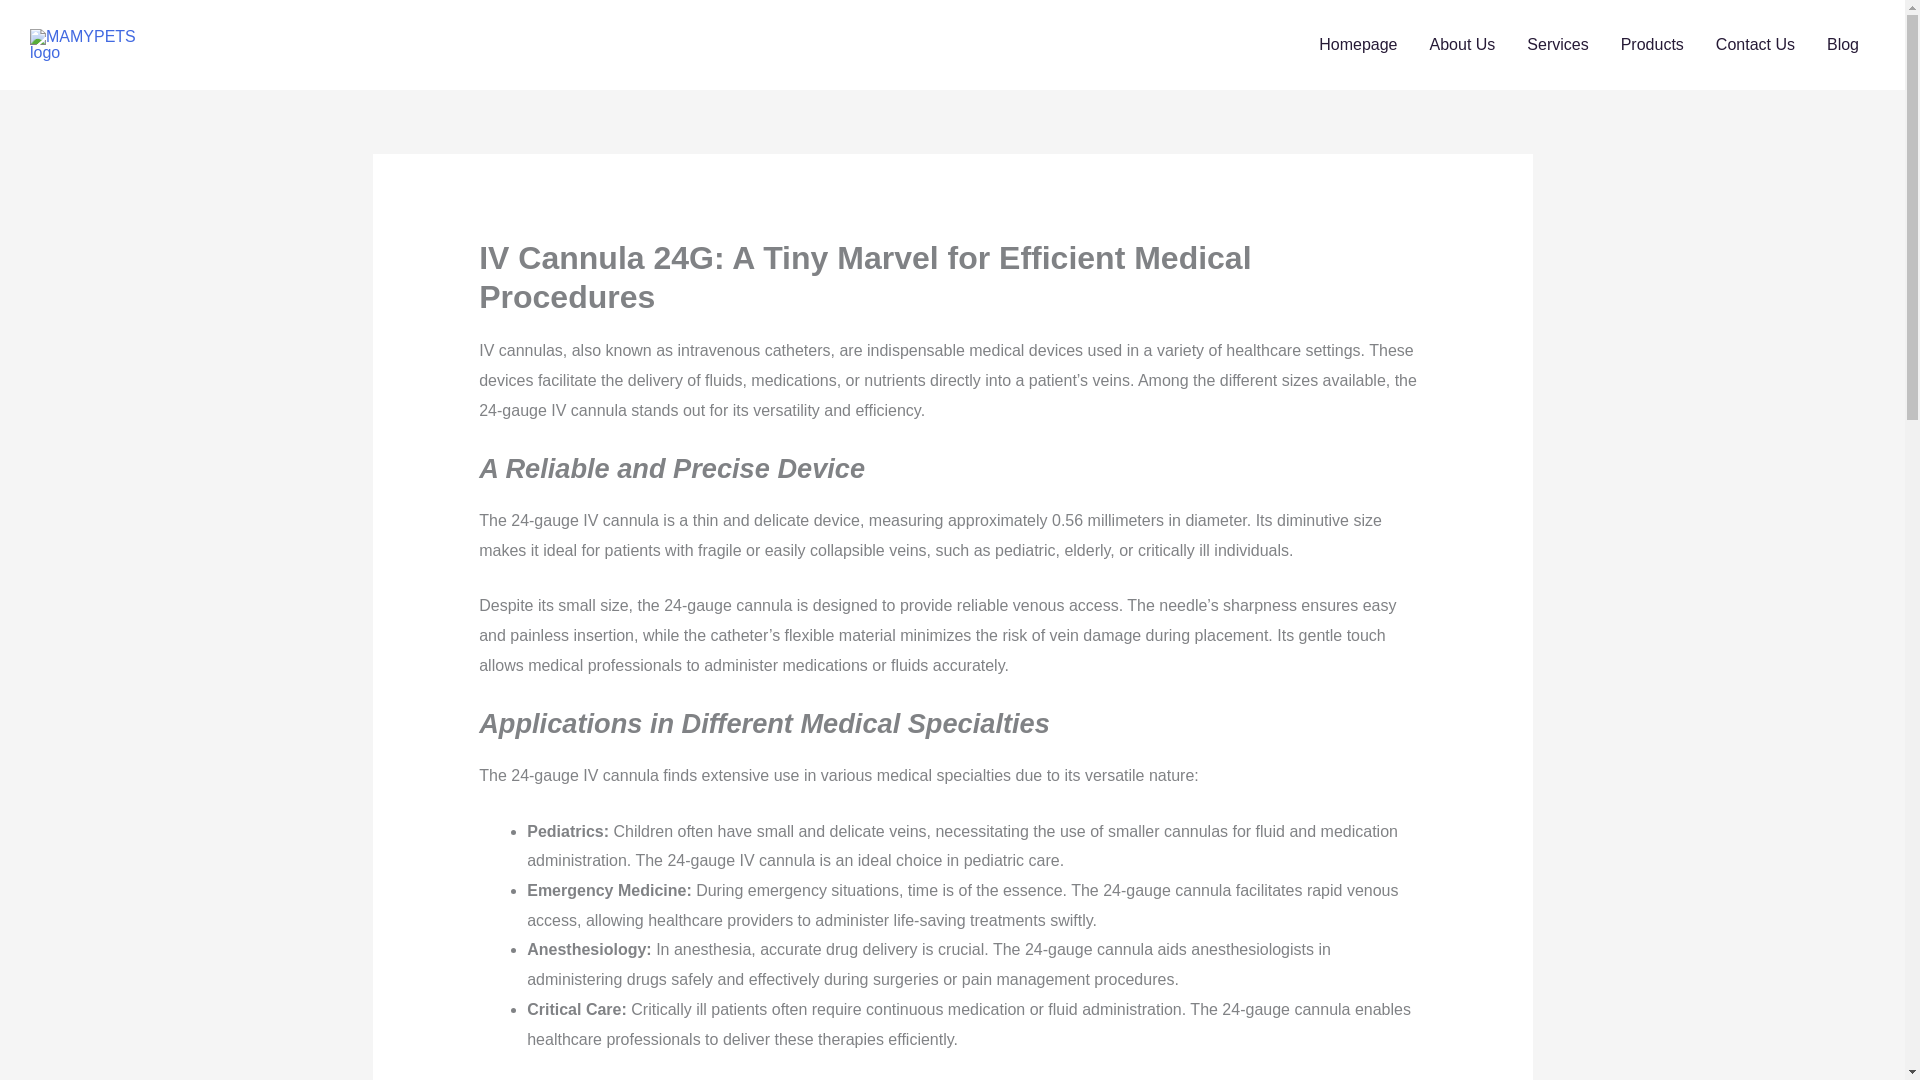 This screenshot has height=1080, width=1920. I want to click on Blog, so click(1842, 44).